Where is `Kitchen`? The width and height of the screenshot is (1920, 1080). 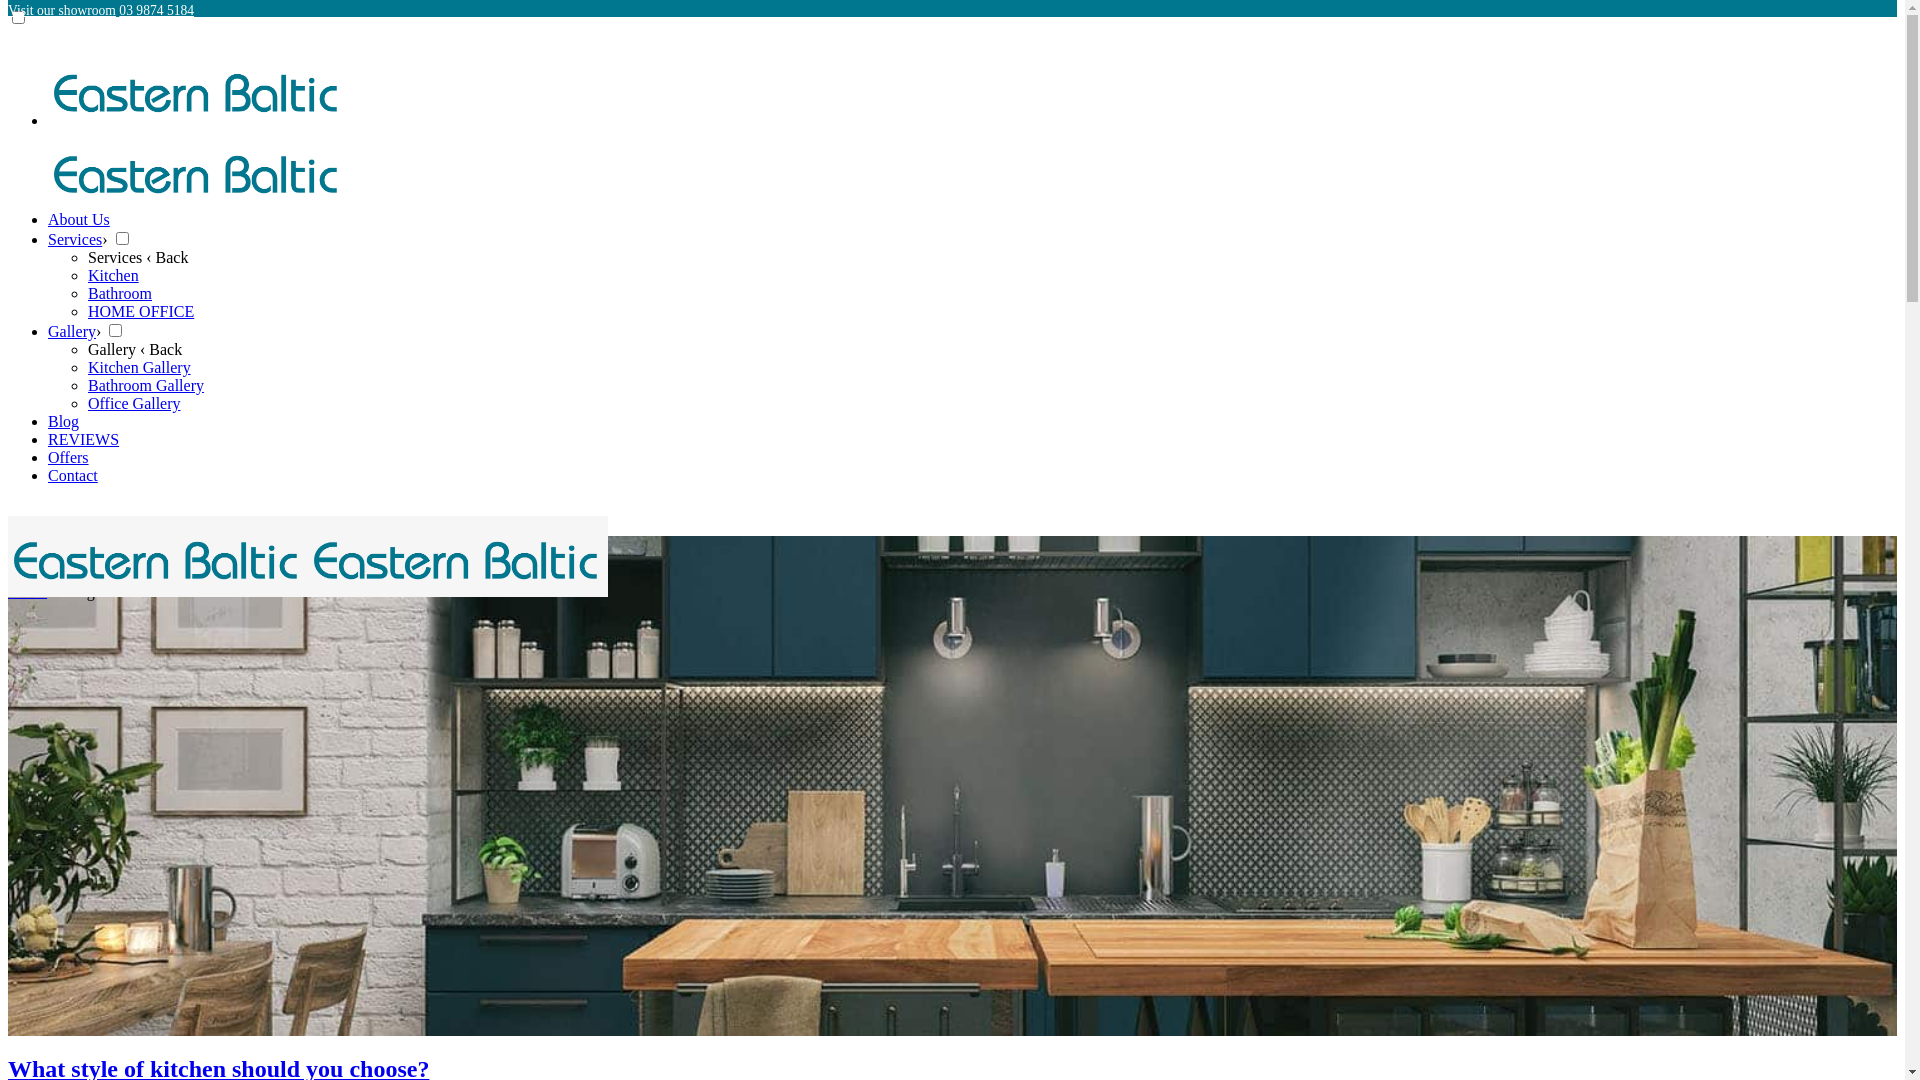
Kitchen is located at coordinates (114, 276).